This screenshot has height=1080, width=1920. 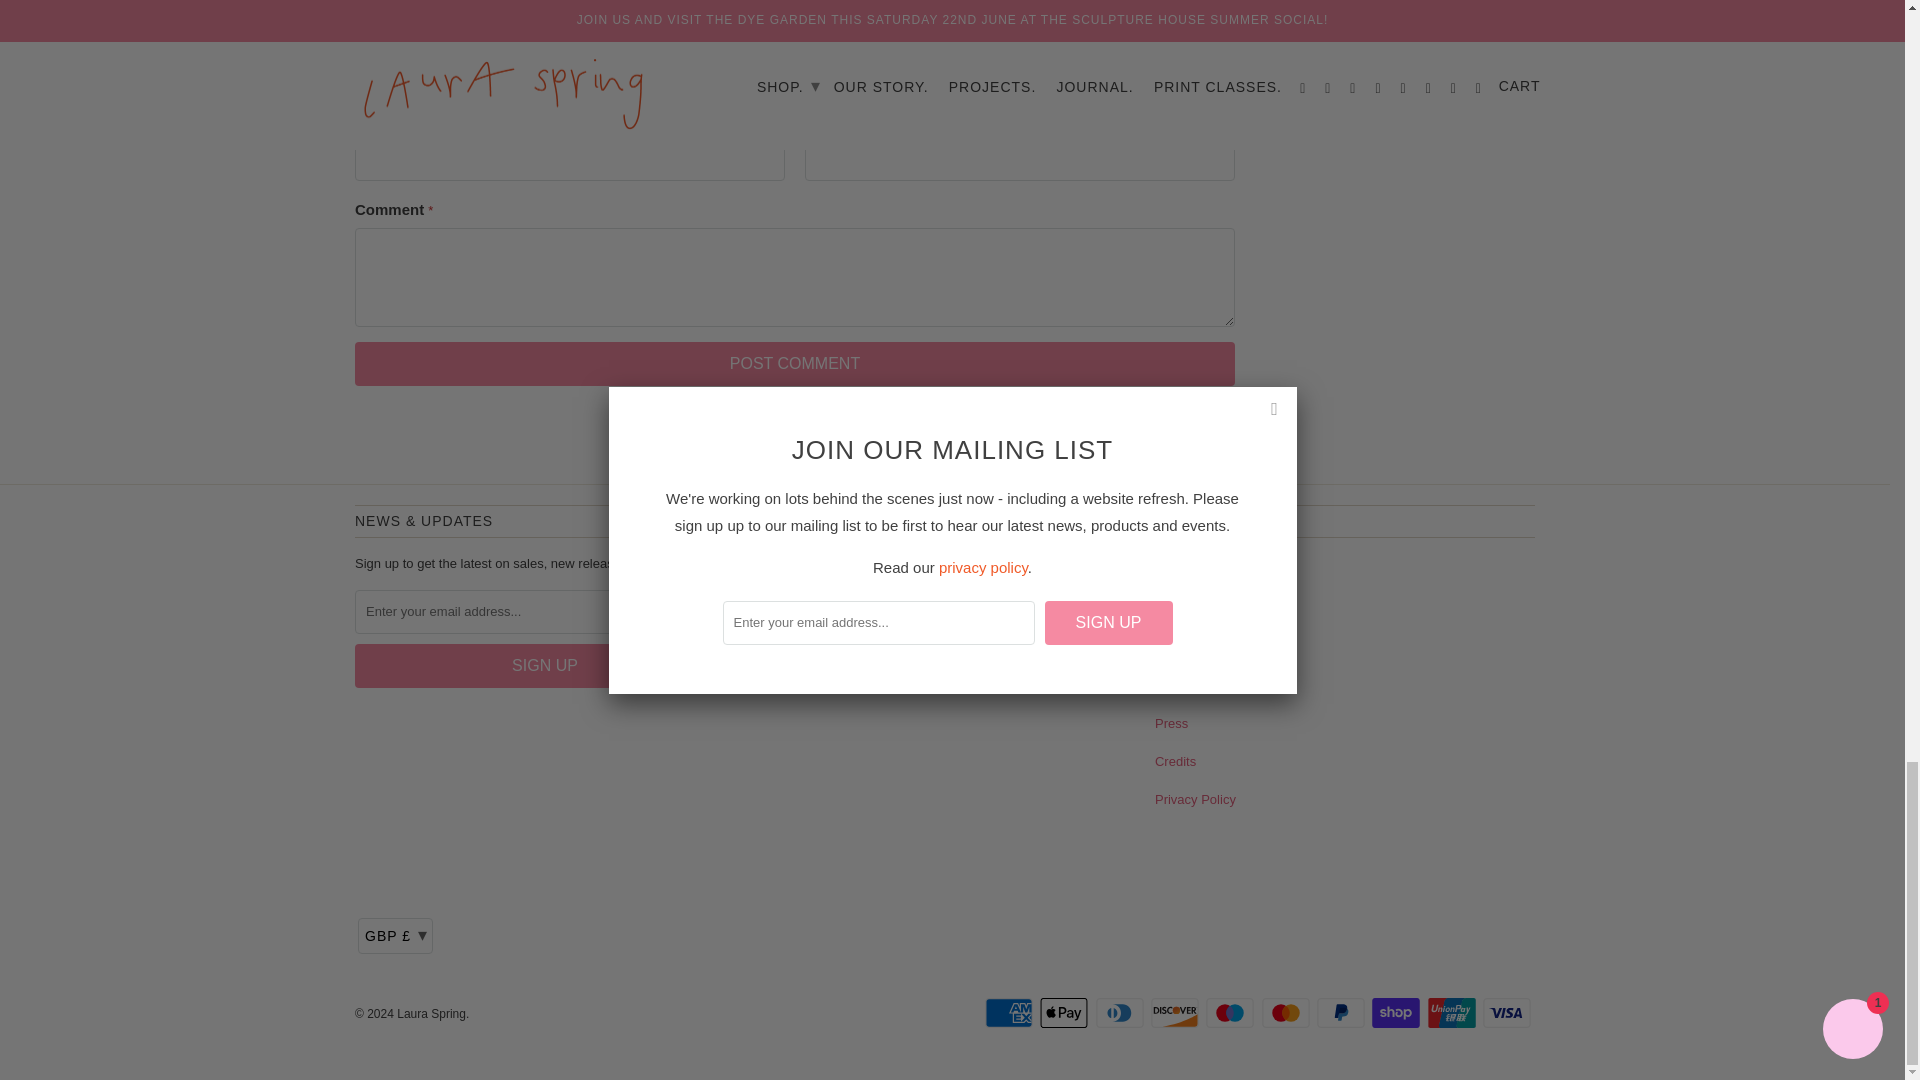 What do you see at coordinates (1176, 1012) in the screenshot?
I see `Discover` at bounding box center [1176, 1012].